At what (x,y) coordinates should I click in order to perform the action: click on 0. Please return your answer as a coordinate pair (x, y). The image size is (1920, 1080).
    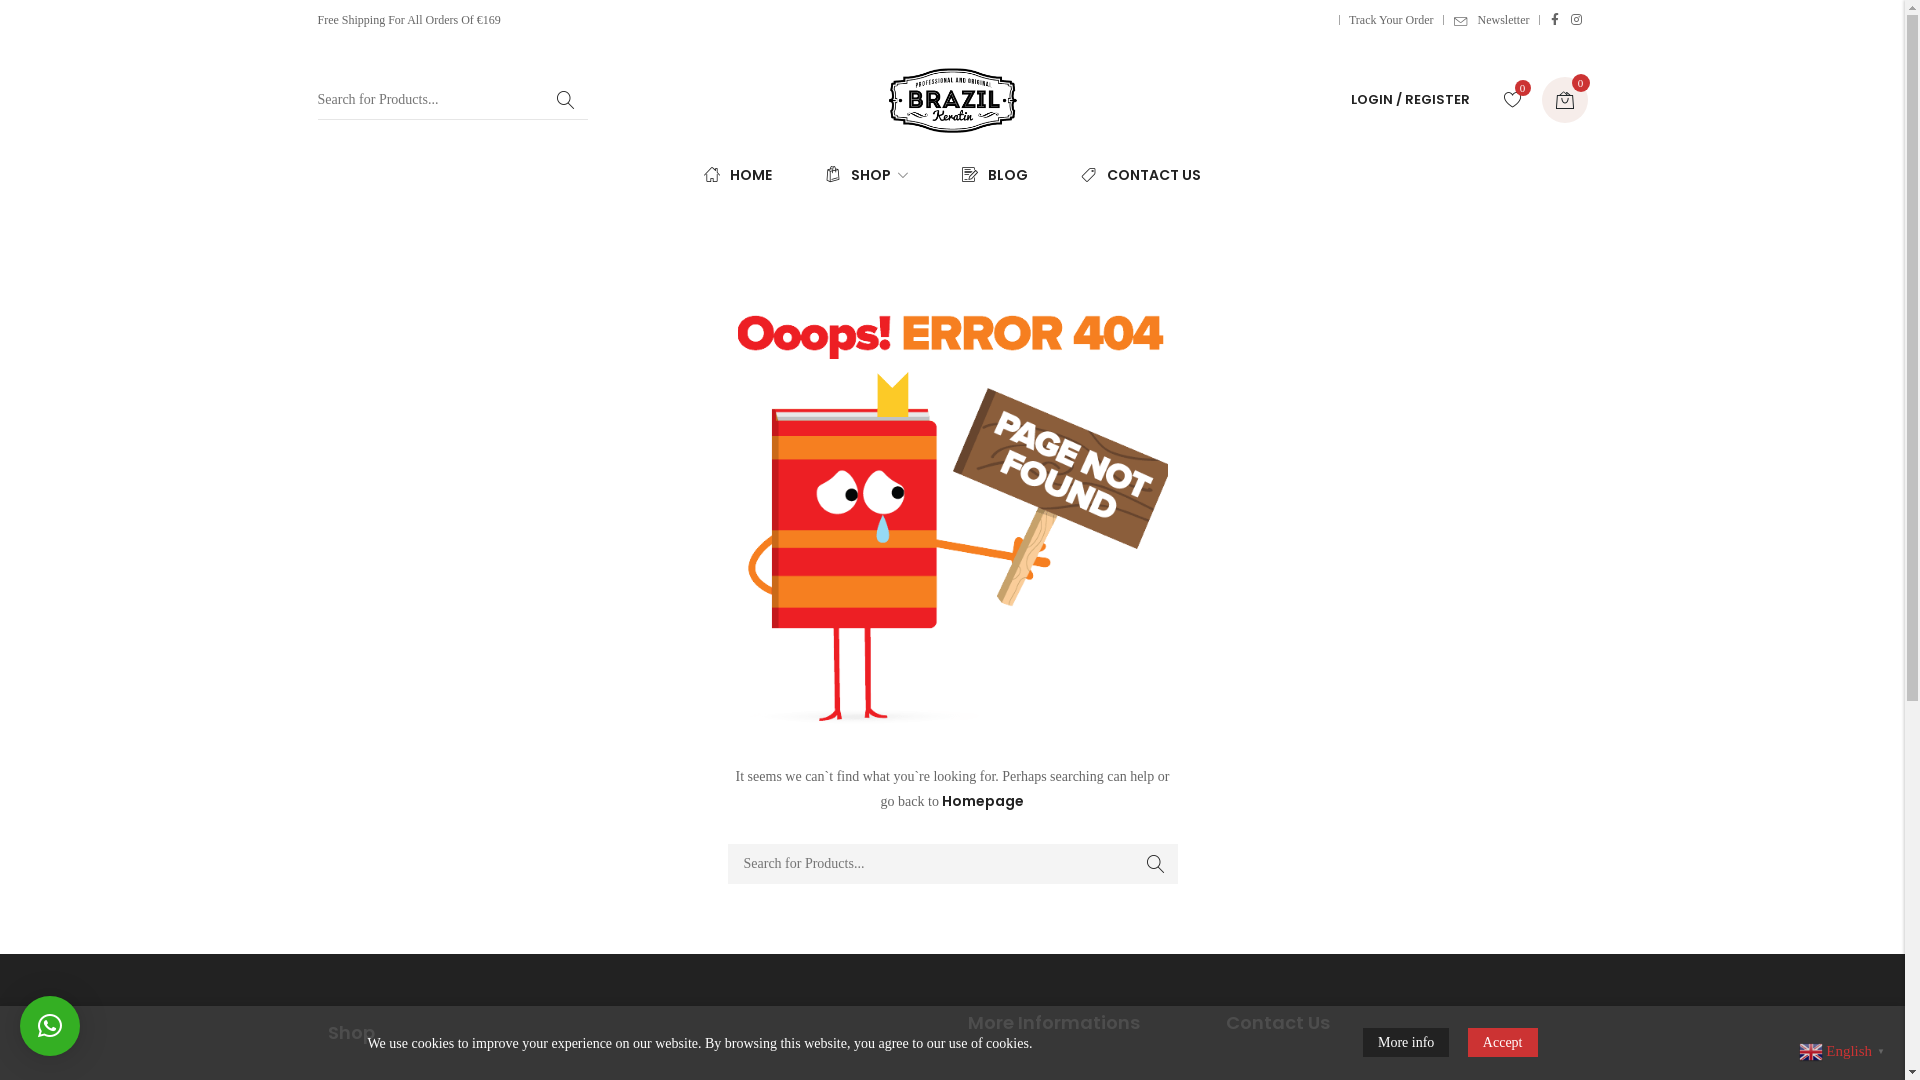
    Looking at the image, I should click on (1565, 100).